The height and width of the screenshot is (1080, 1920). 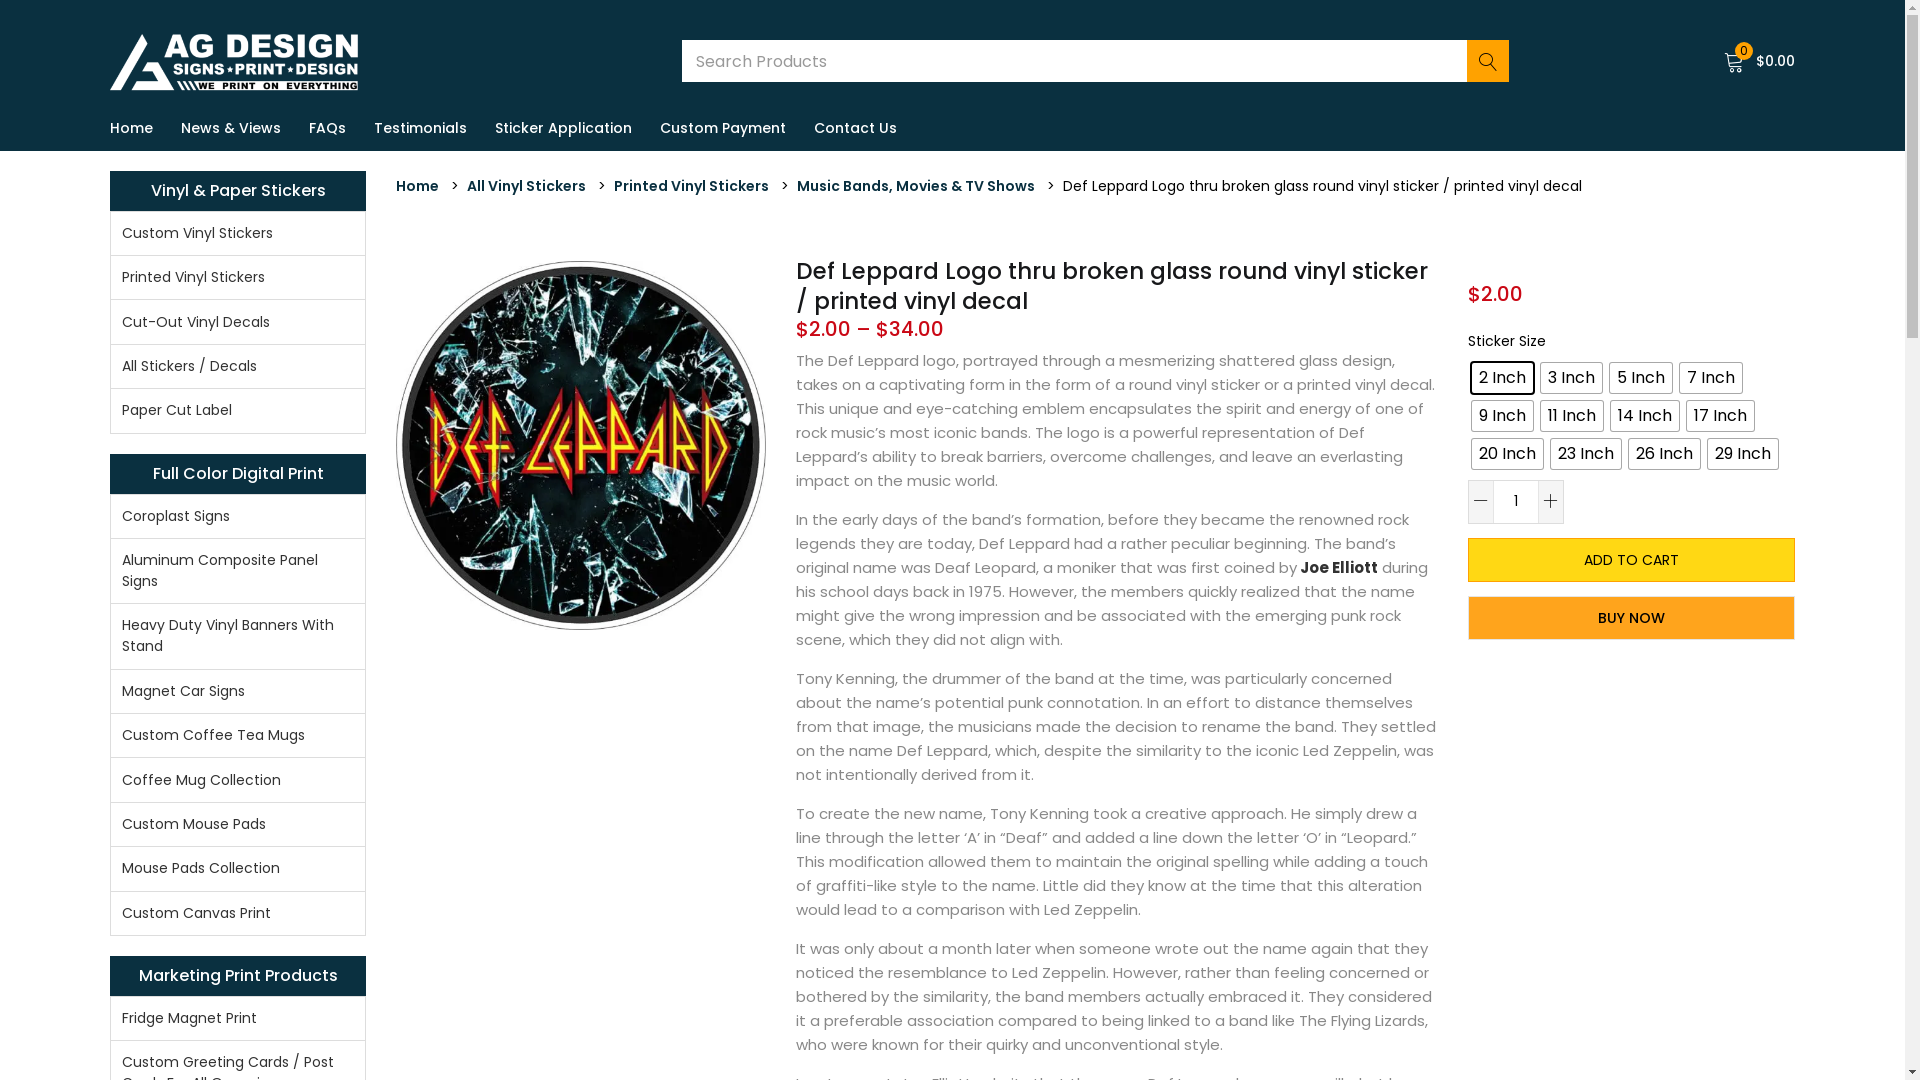 I want to click on Heavy Duty Vinyl Banners With Stand, so click(x=238, y=636).